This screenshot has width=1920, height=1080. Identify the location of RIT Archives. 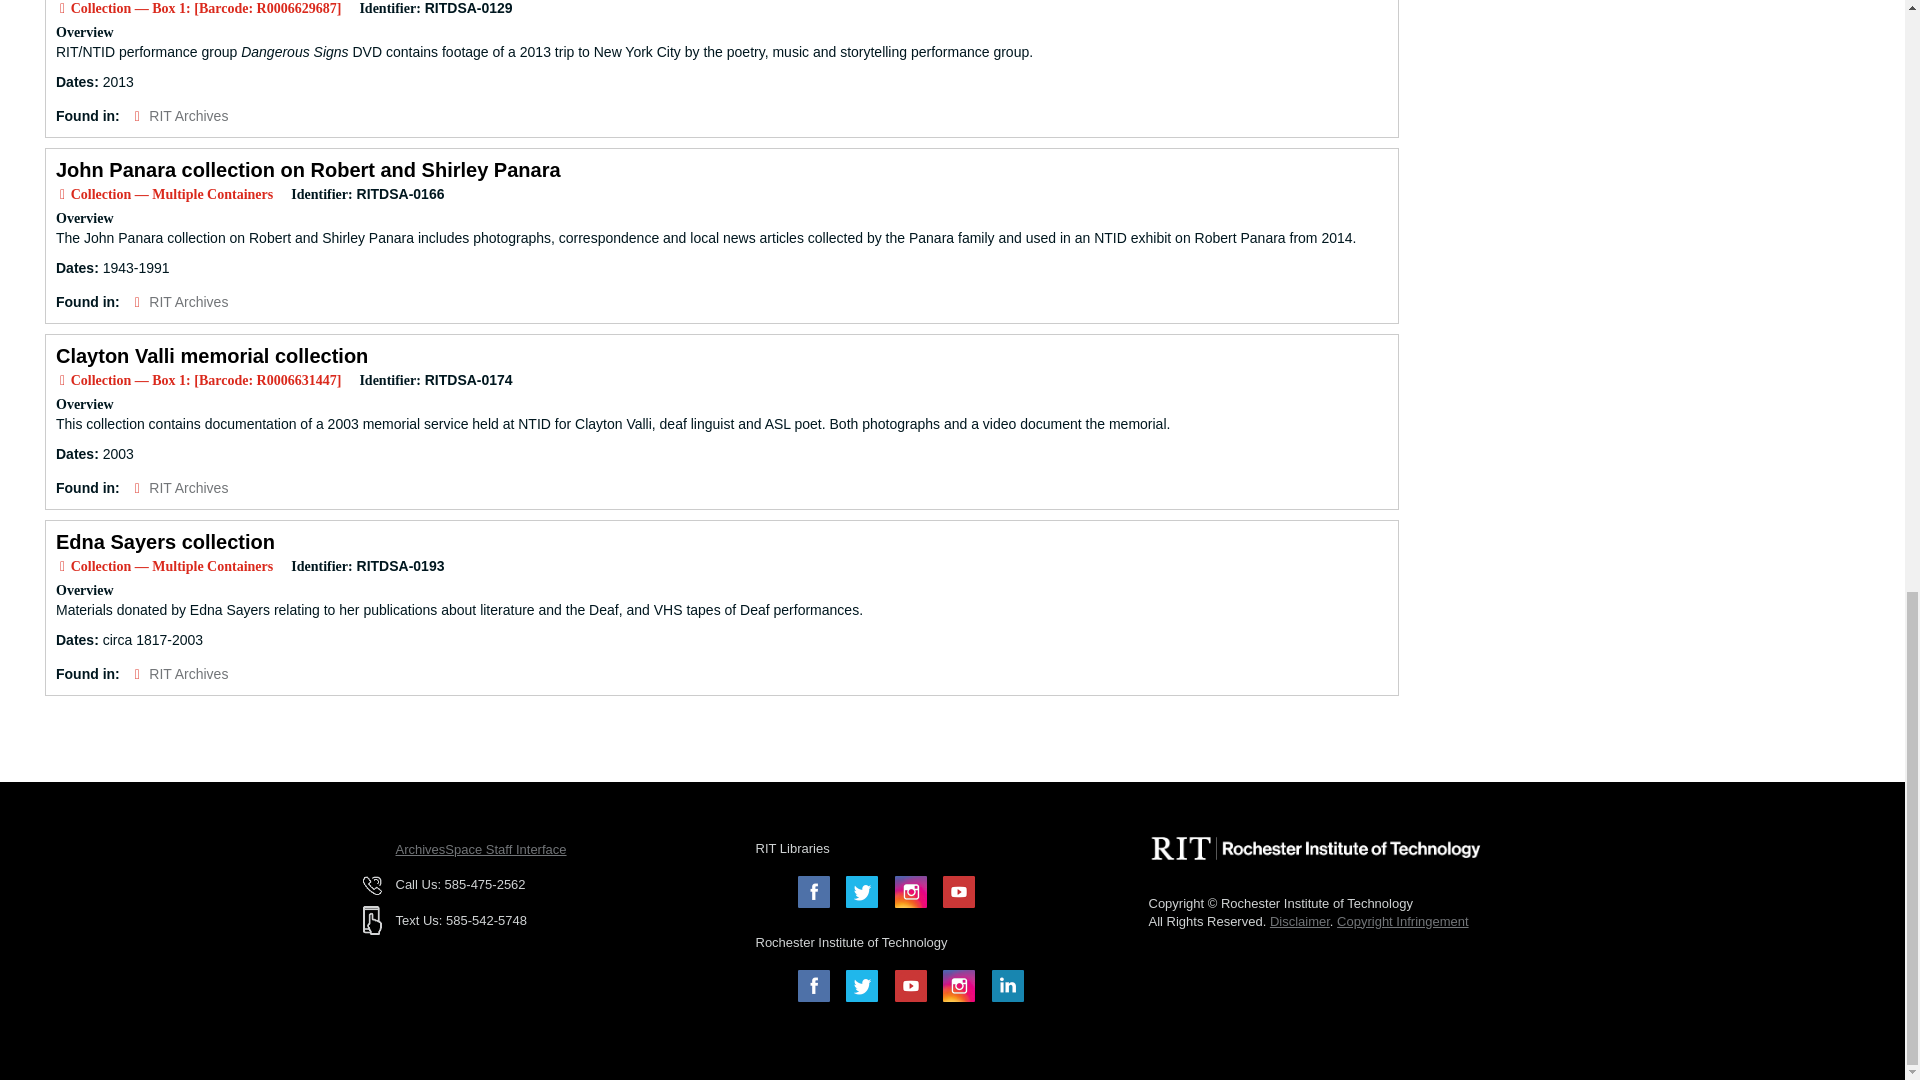
(188, 487).